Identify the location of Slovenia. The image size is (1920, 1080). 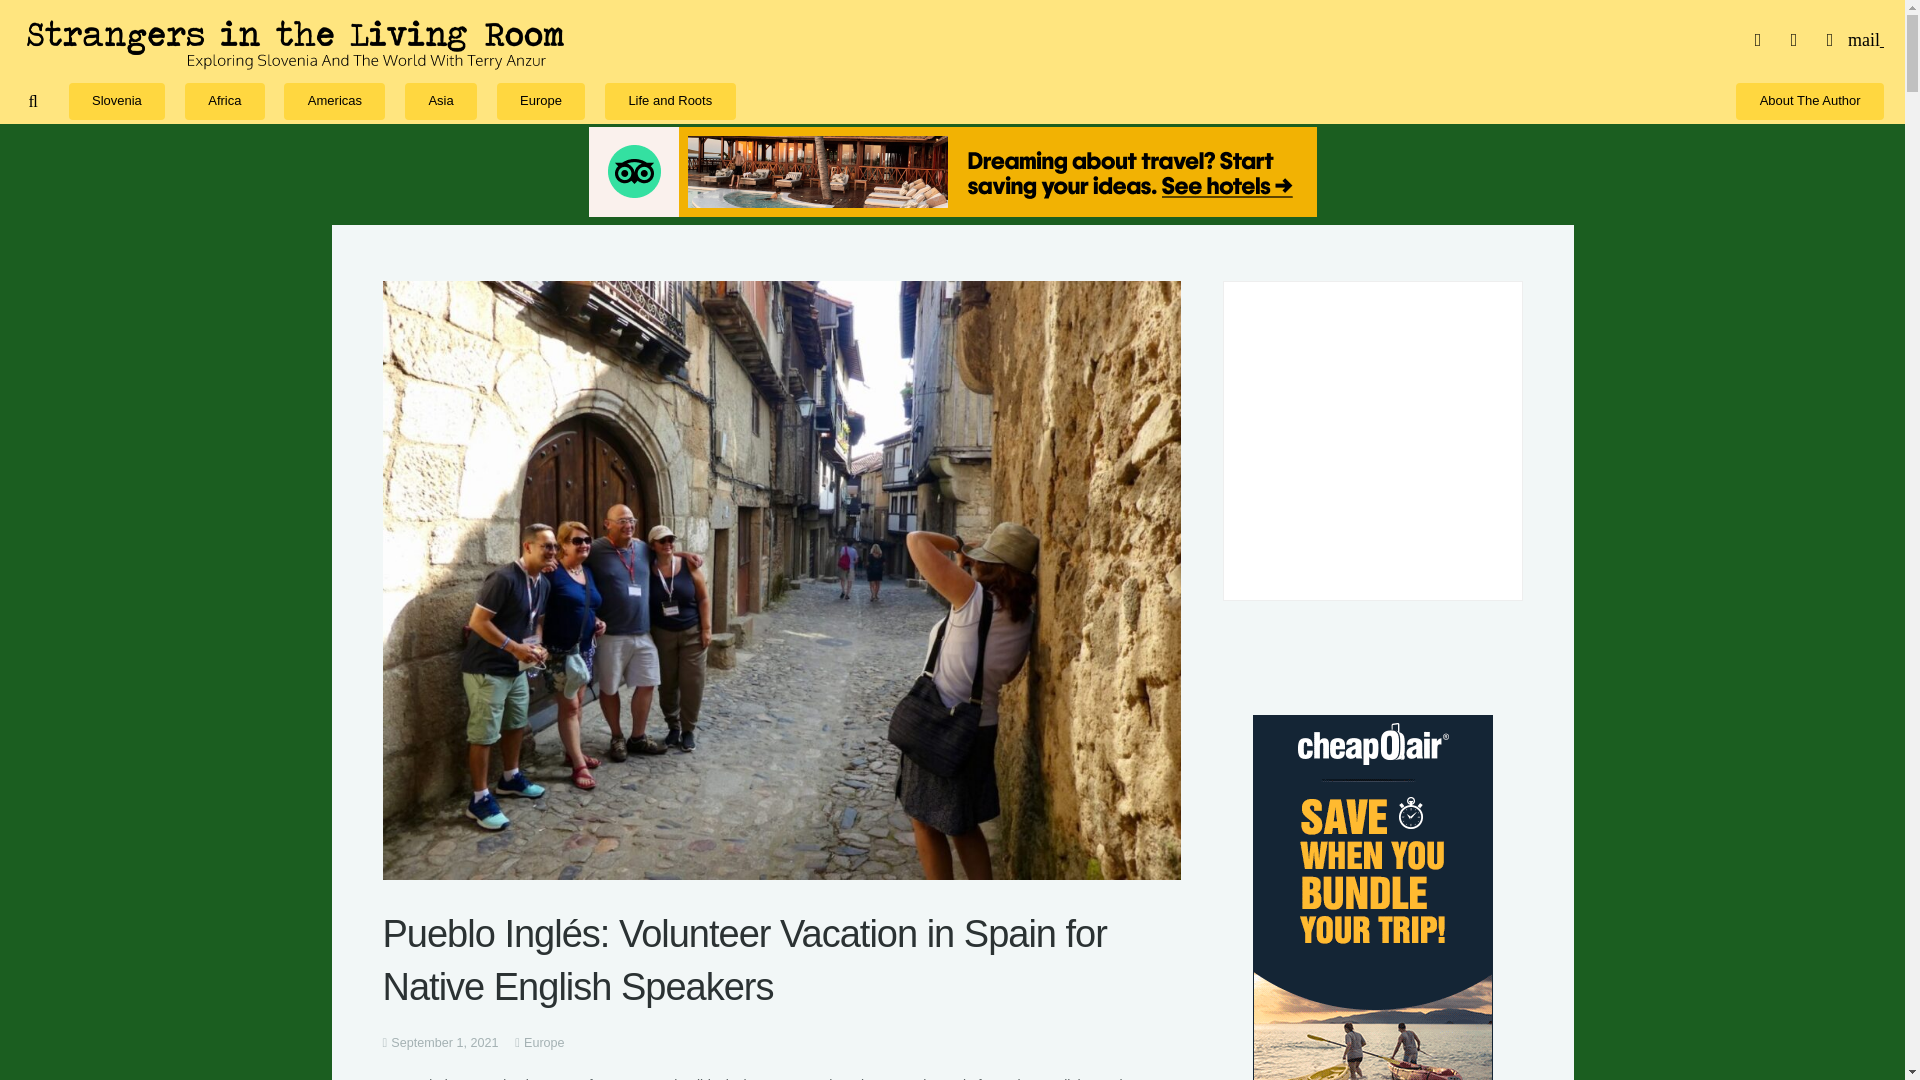
(117, 100).